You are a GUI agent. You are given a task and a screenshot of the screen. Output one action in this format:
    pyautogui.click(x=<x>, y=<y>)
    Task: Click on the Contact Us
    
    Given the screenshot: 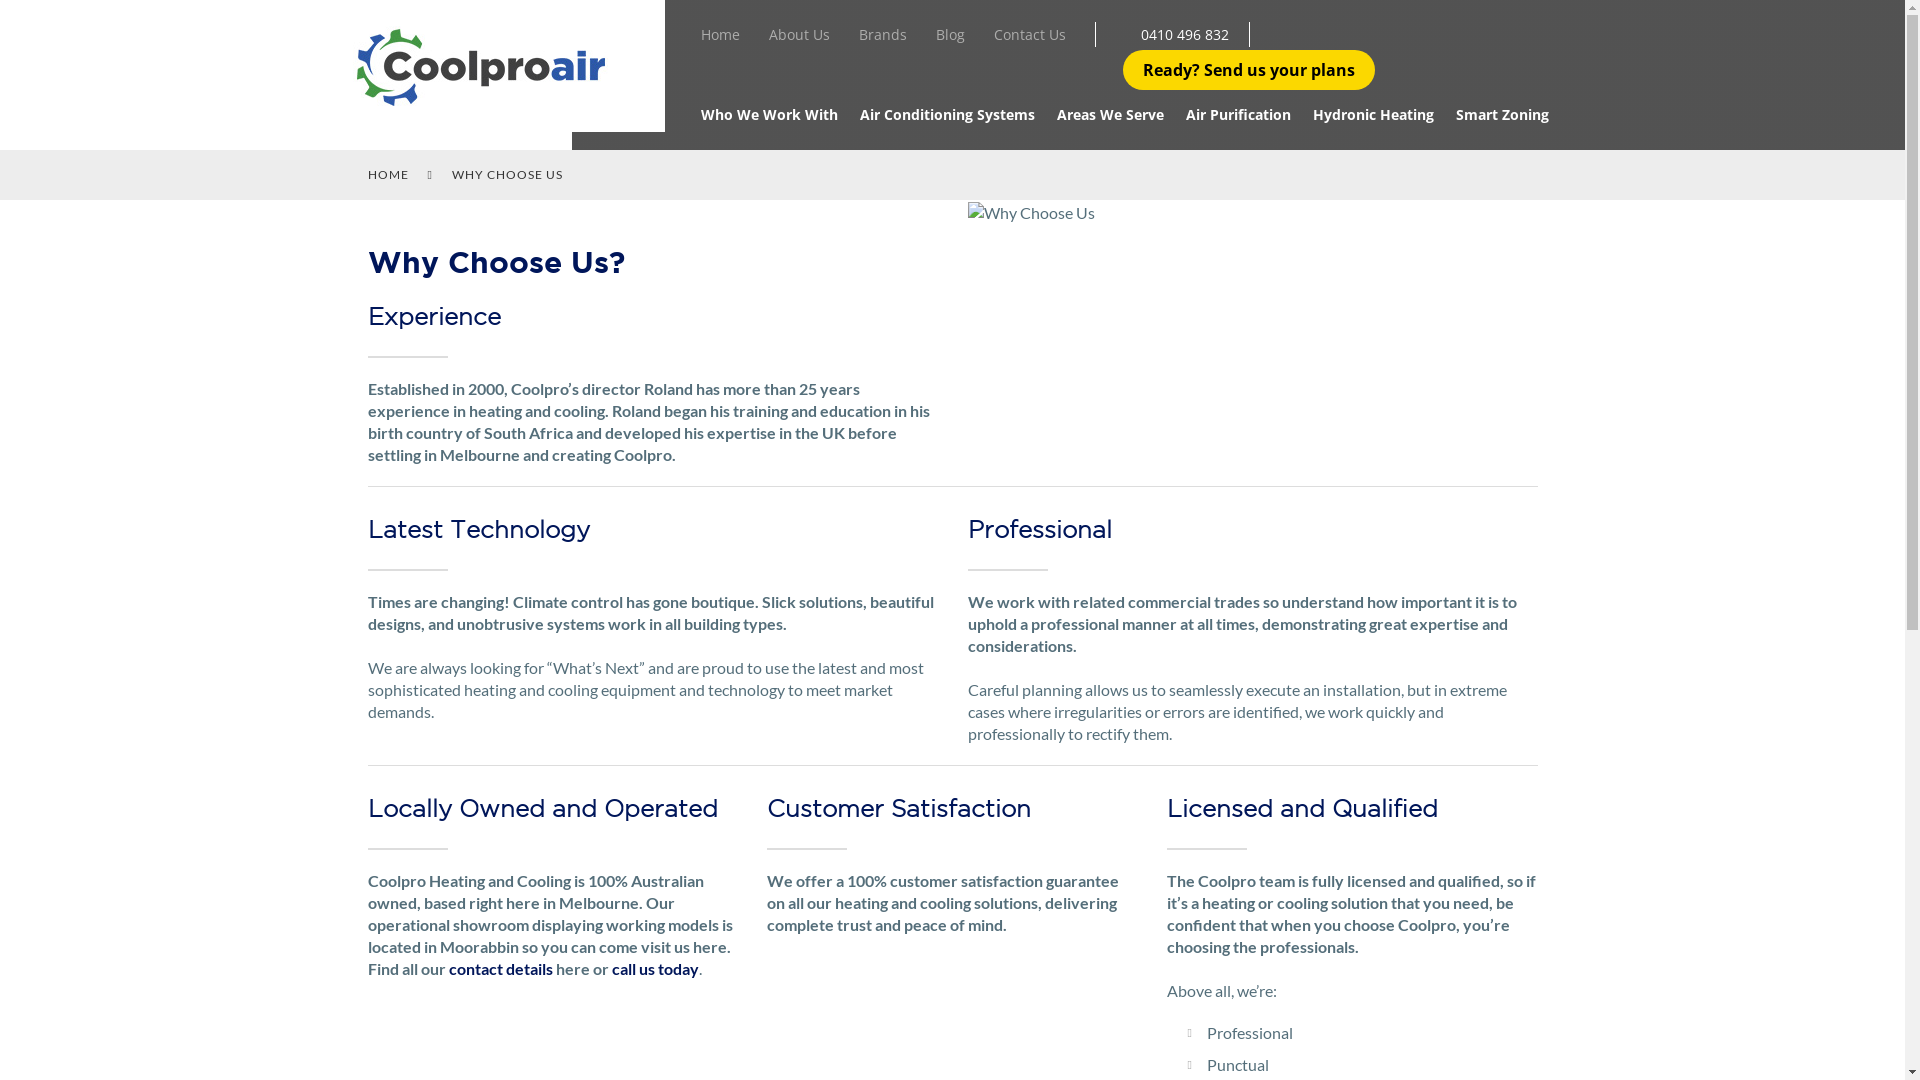 What is the action you would take?
    pyautogui.click(x=1030, y=38)
    